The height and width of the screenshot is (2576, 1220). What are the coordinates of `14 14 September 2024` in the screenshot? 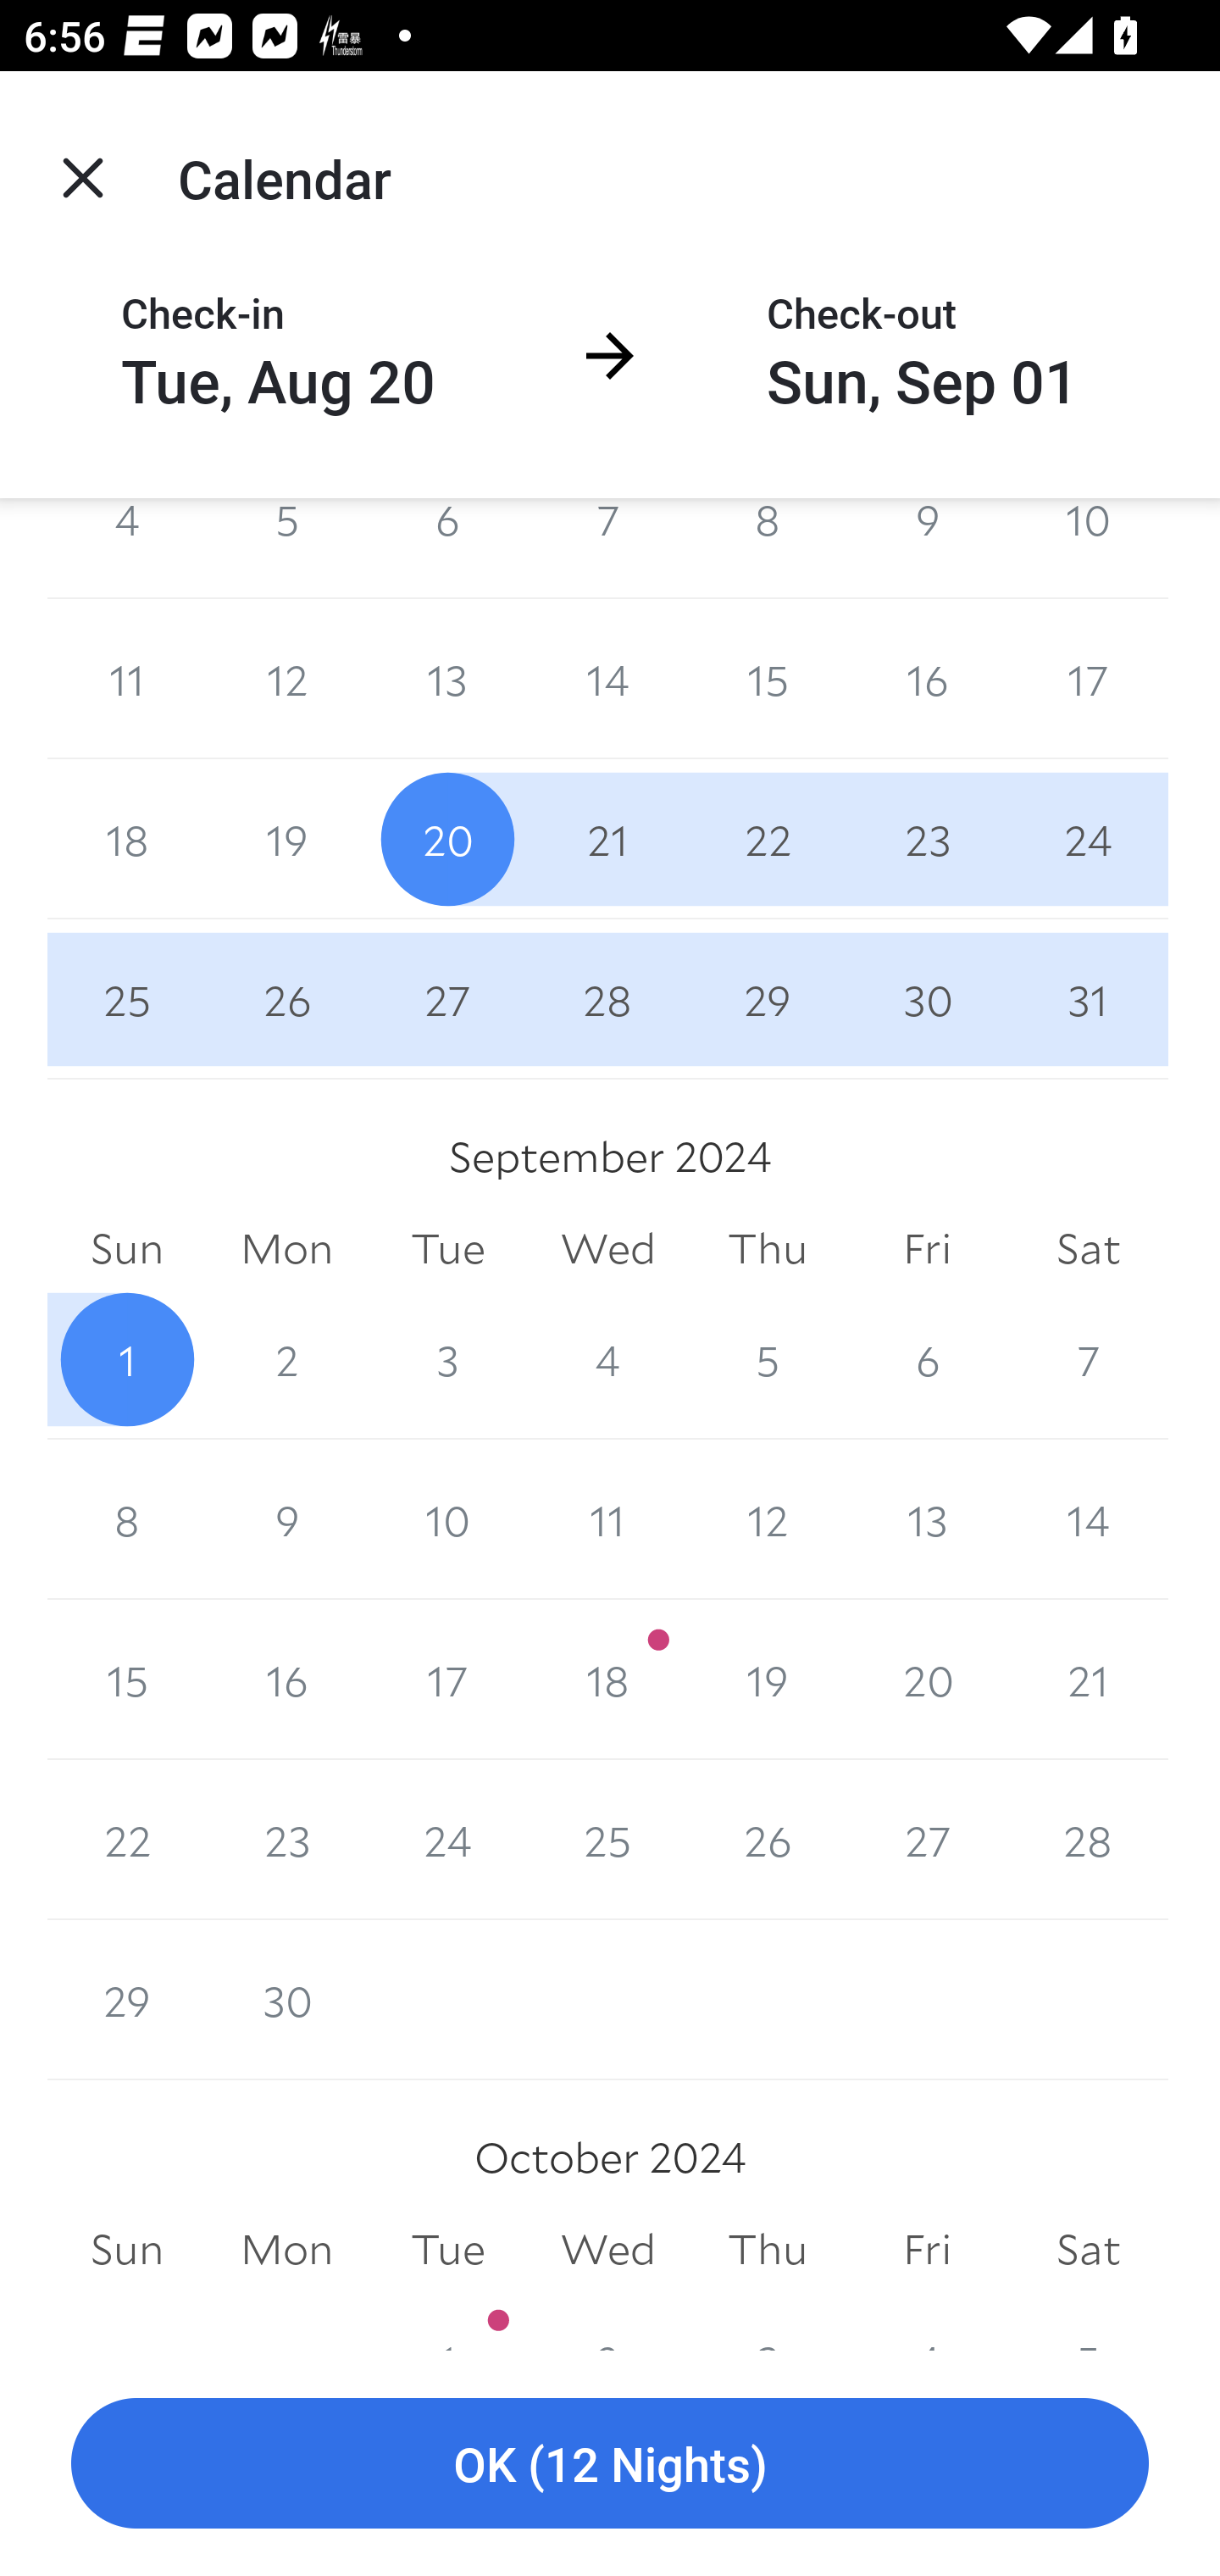 It's located at (1088, 1519).